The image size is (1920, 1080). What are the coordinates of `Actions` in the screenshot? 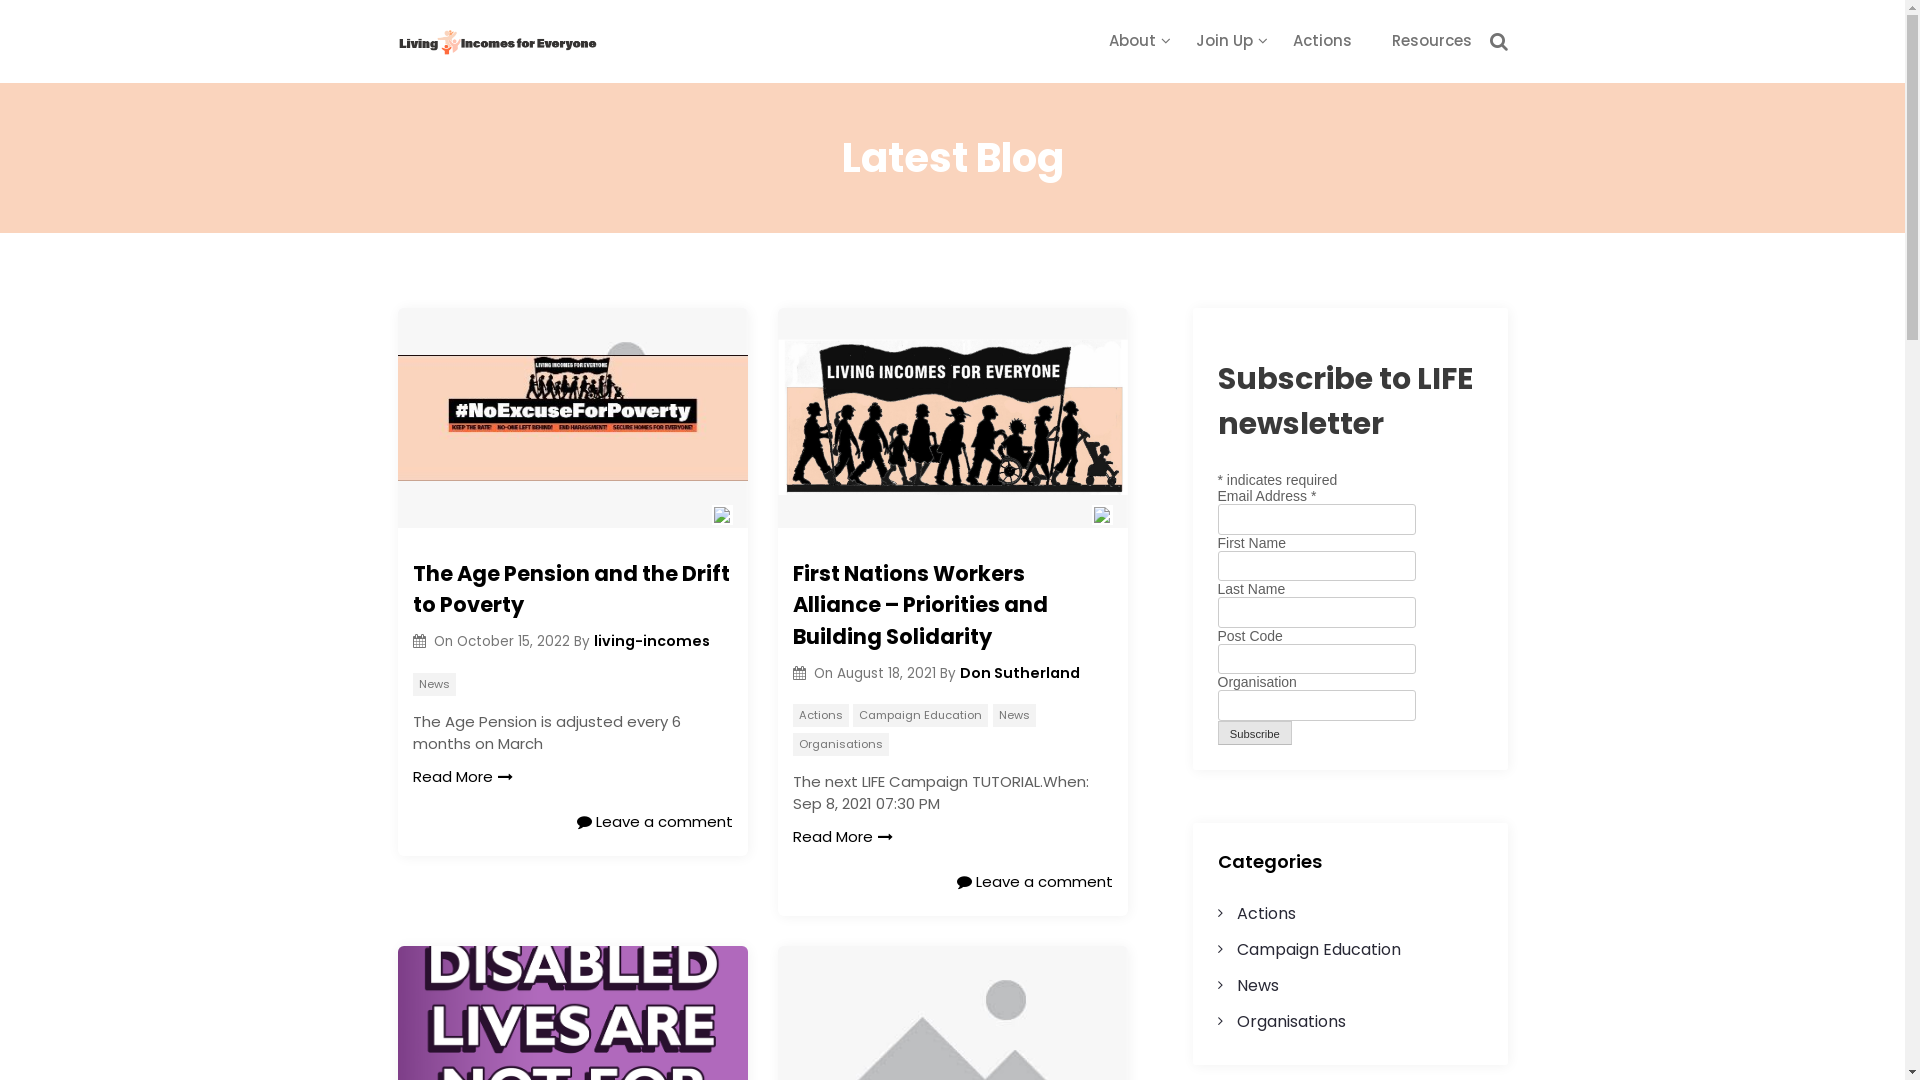 It's located at (1322, 40).